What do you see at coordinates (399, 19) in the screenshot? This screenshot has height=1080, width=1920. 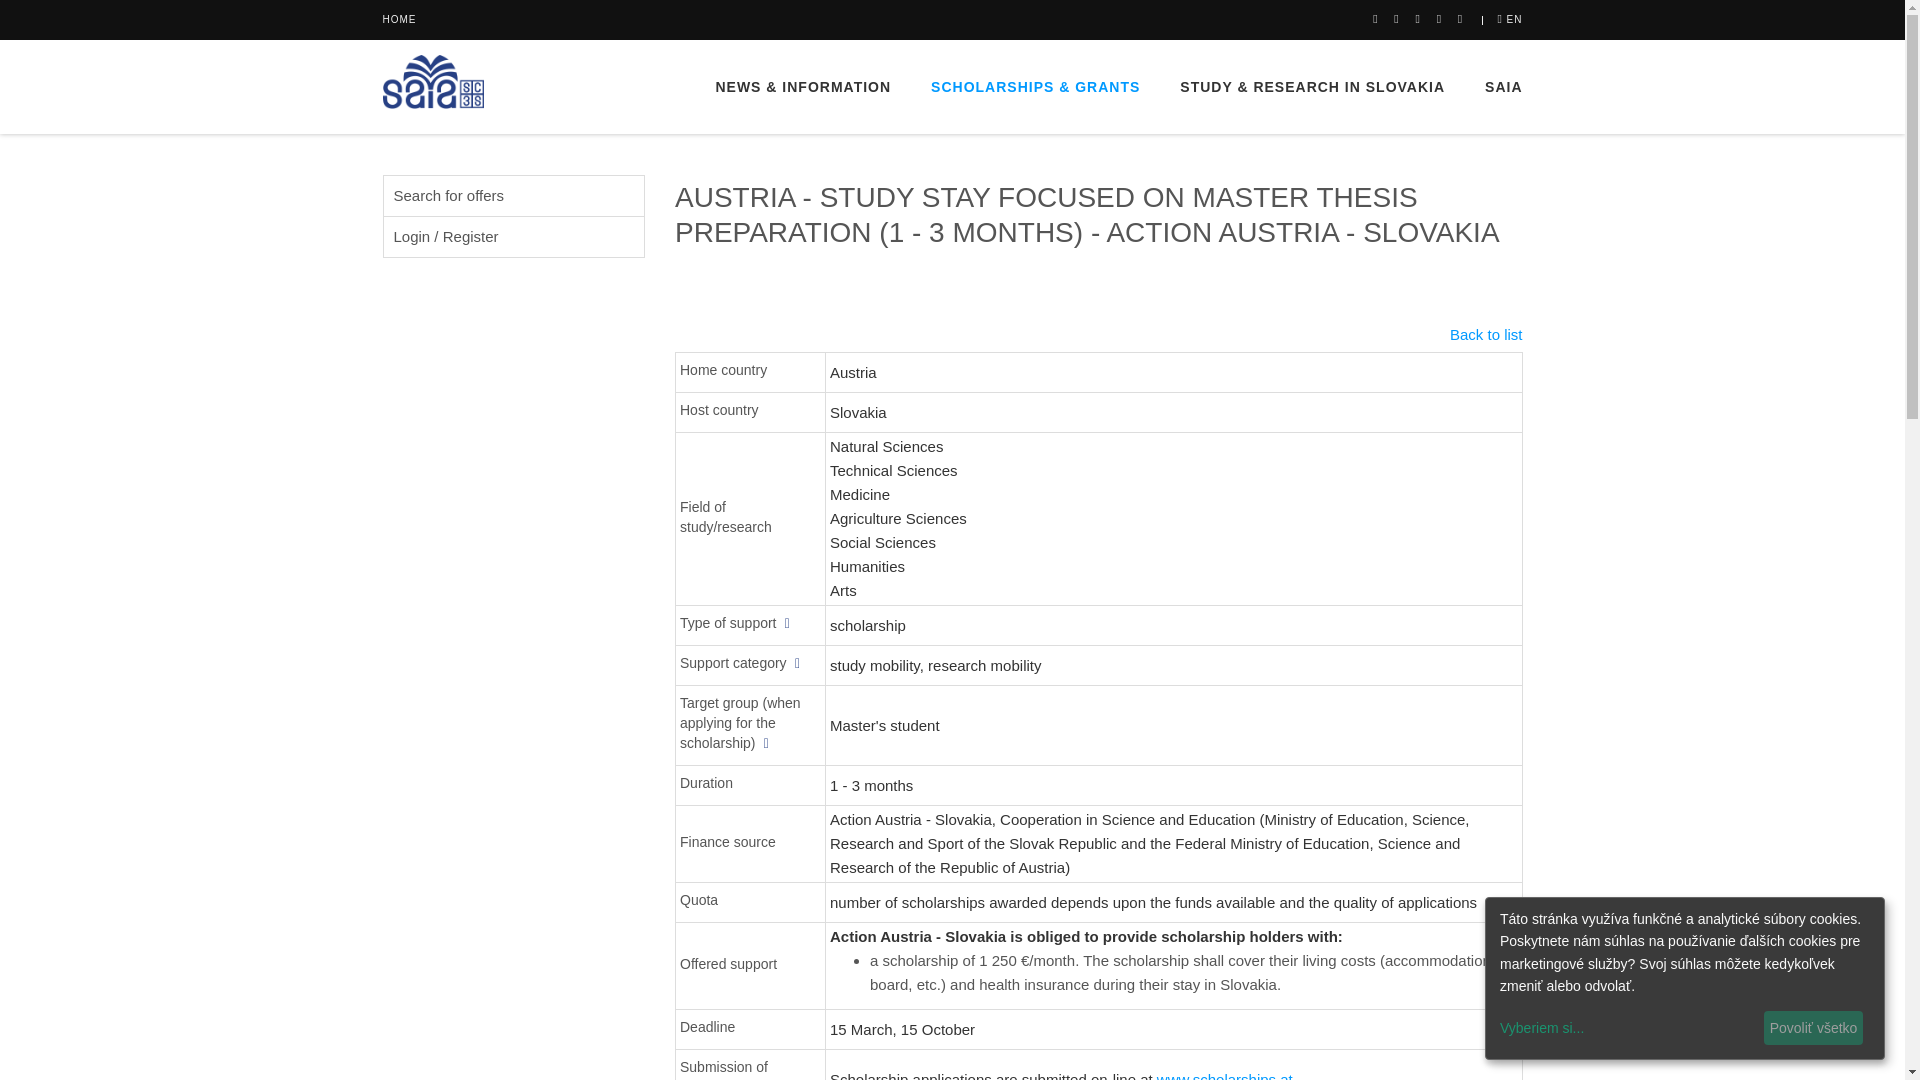 I see `HOME` at bounding box center [399, 19].